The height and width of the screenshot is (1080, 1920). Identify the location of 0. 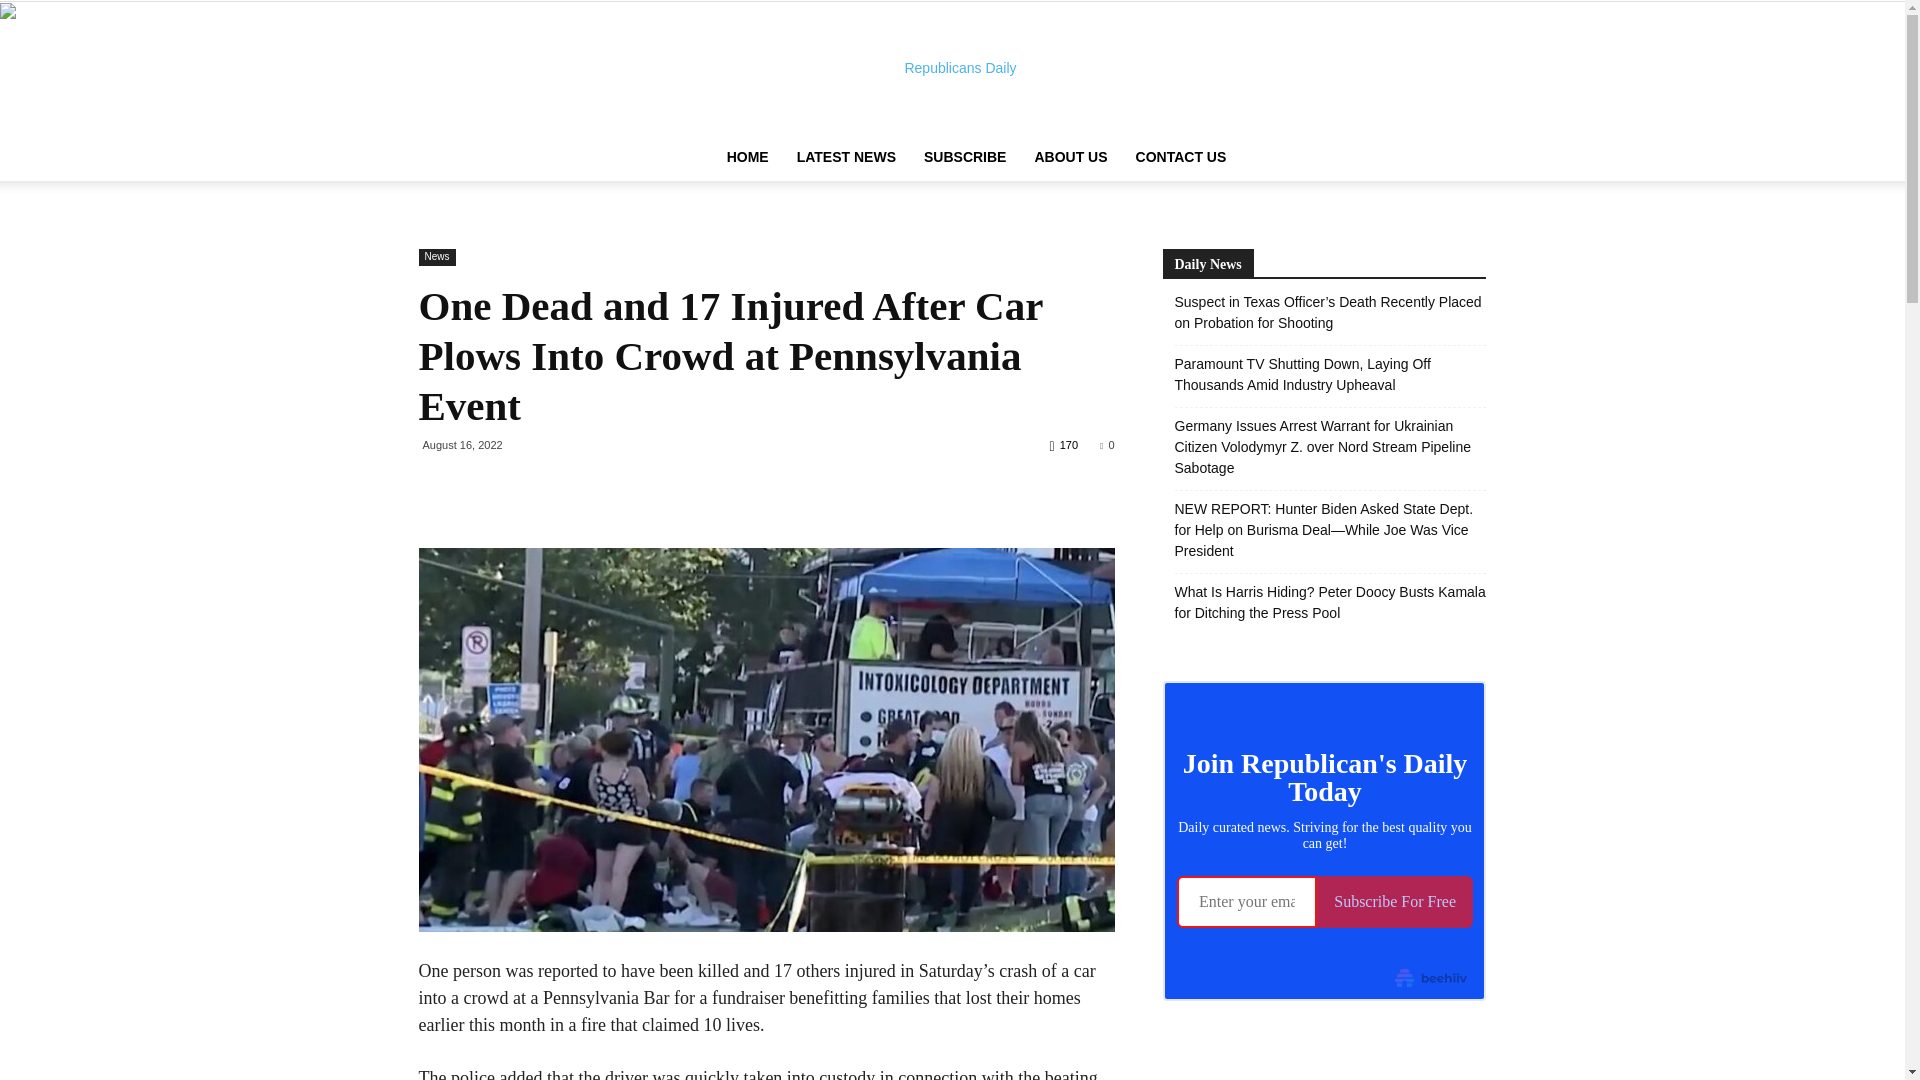
(1106, 444).